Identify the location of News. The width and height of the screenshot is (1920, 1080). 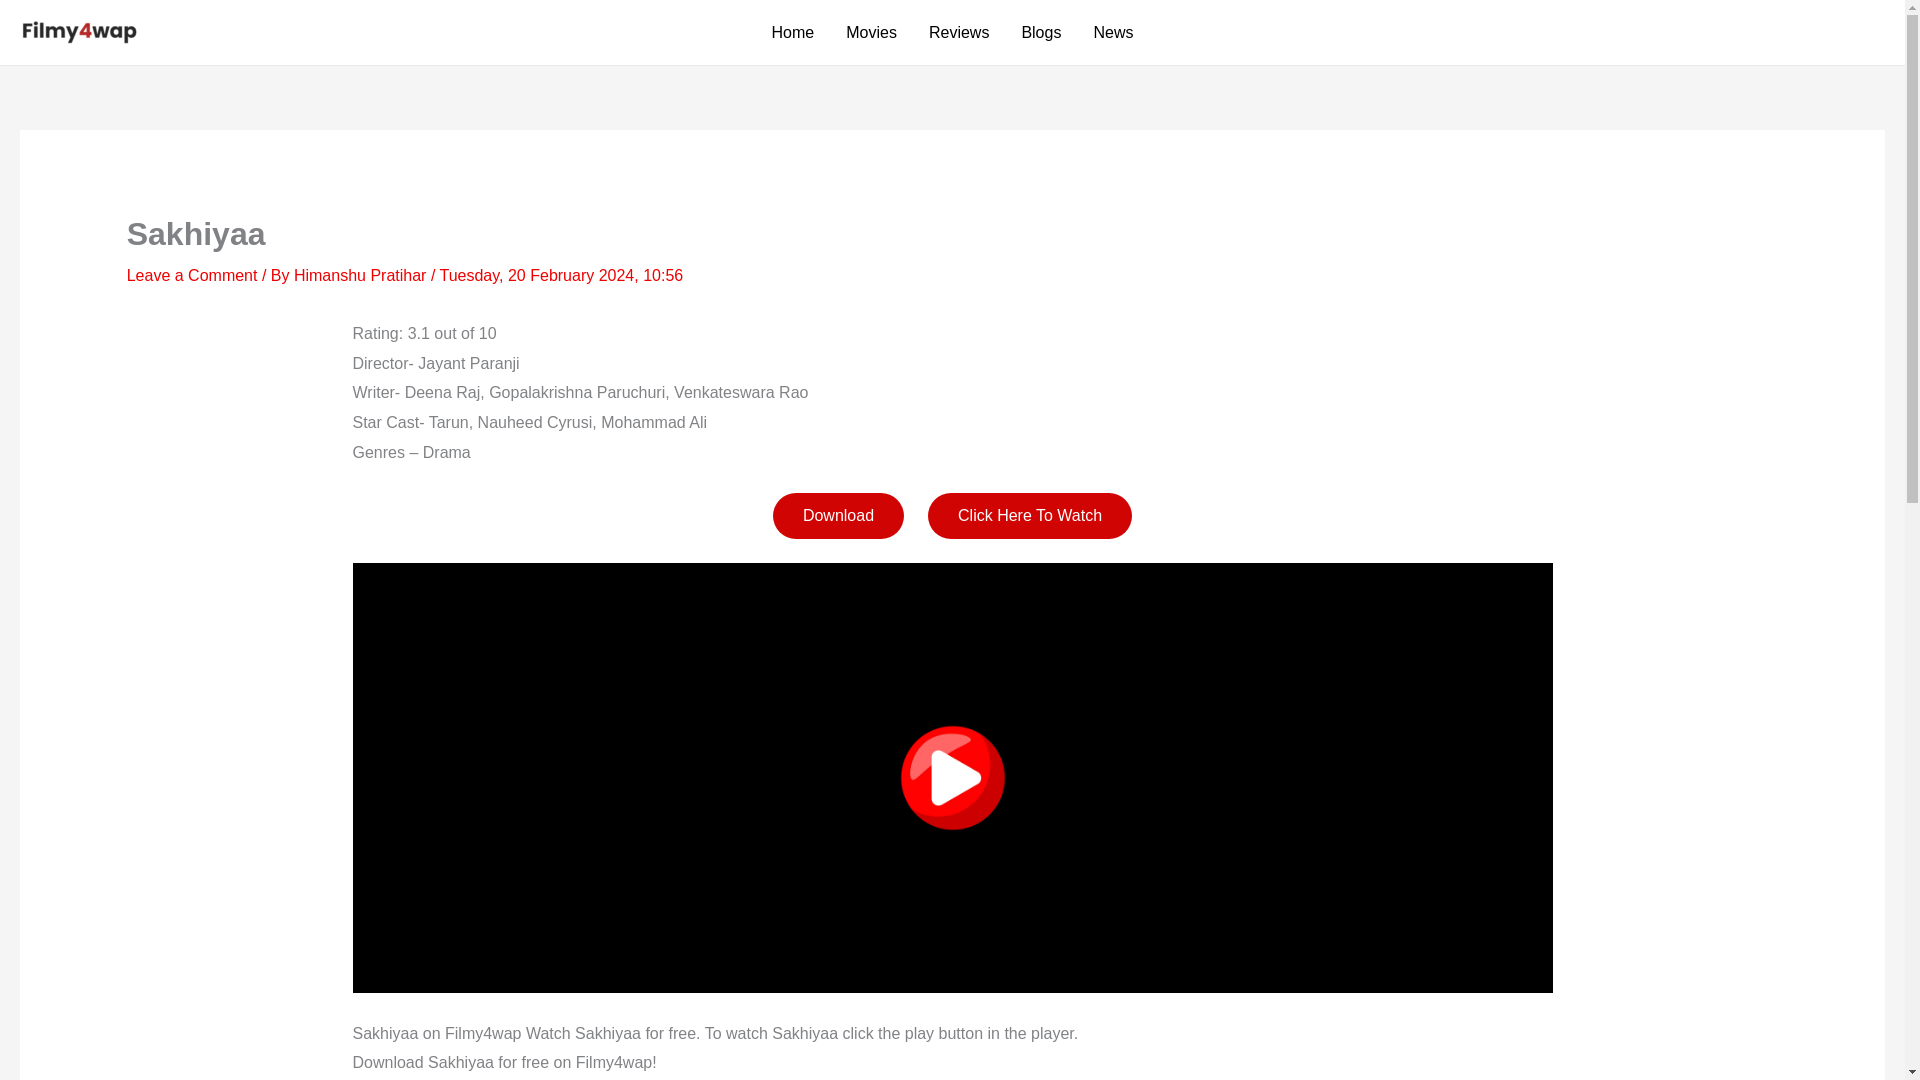
(1112, 32).